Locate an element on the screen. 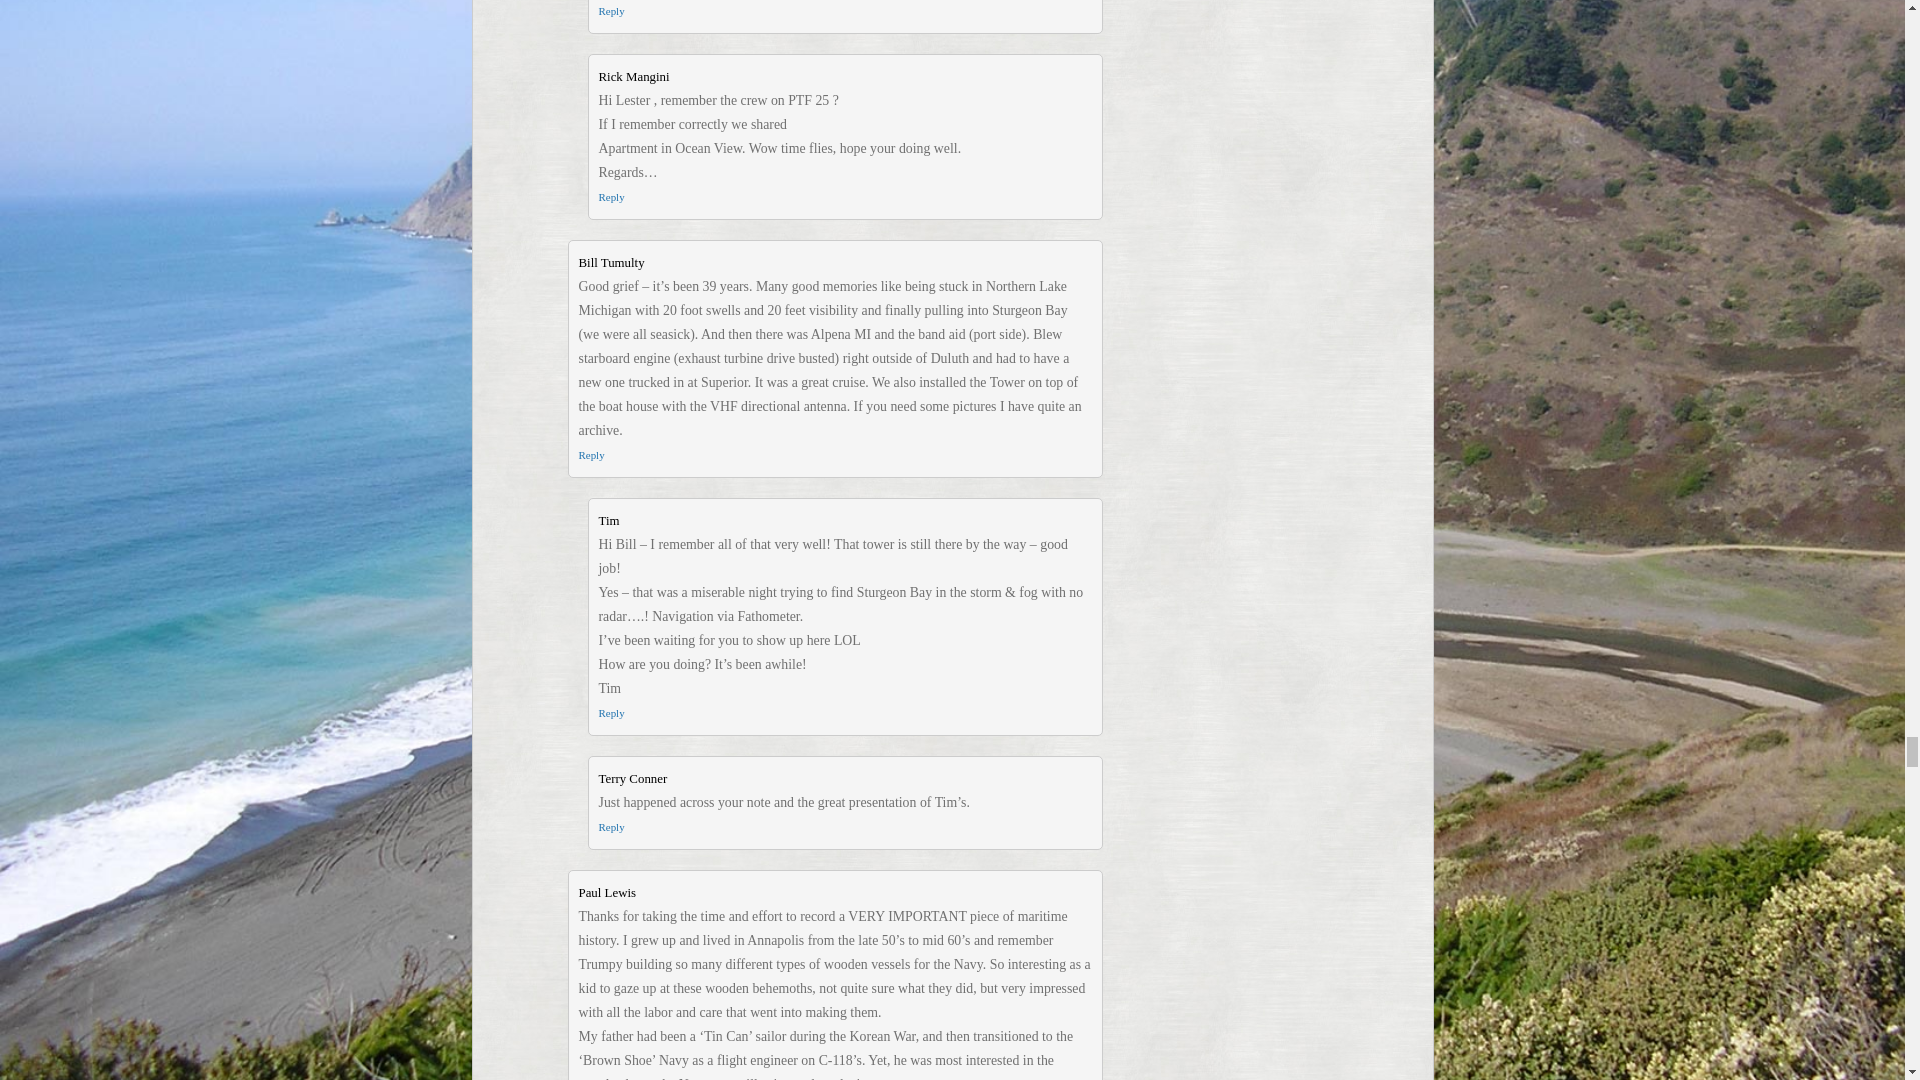  Reply is located at coordinates (610, 11).